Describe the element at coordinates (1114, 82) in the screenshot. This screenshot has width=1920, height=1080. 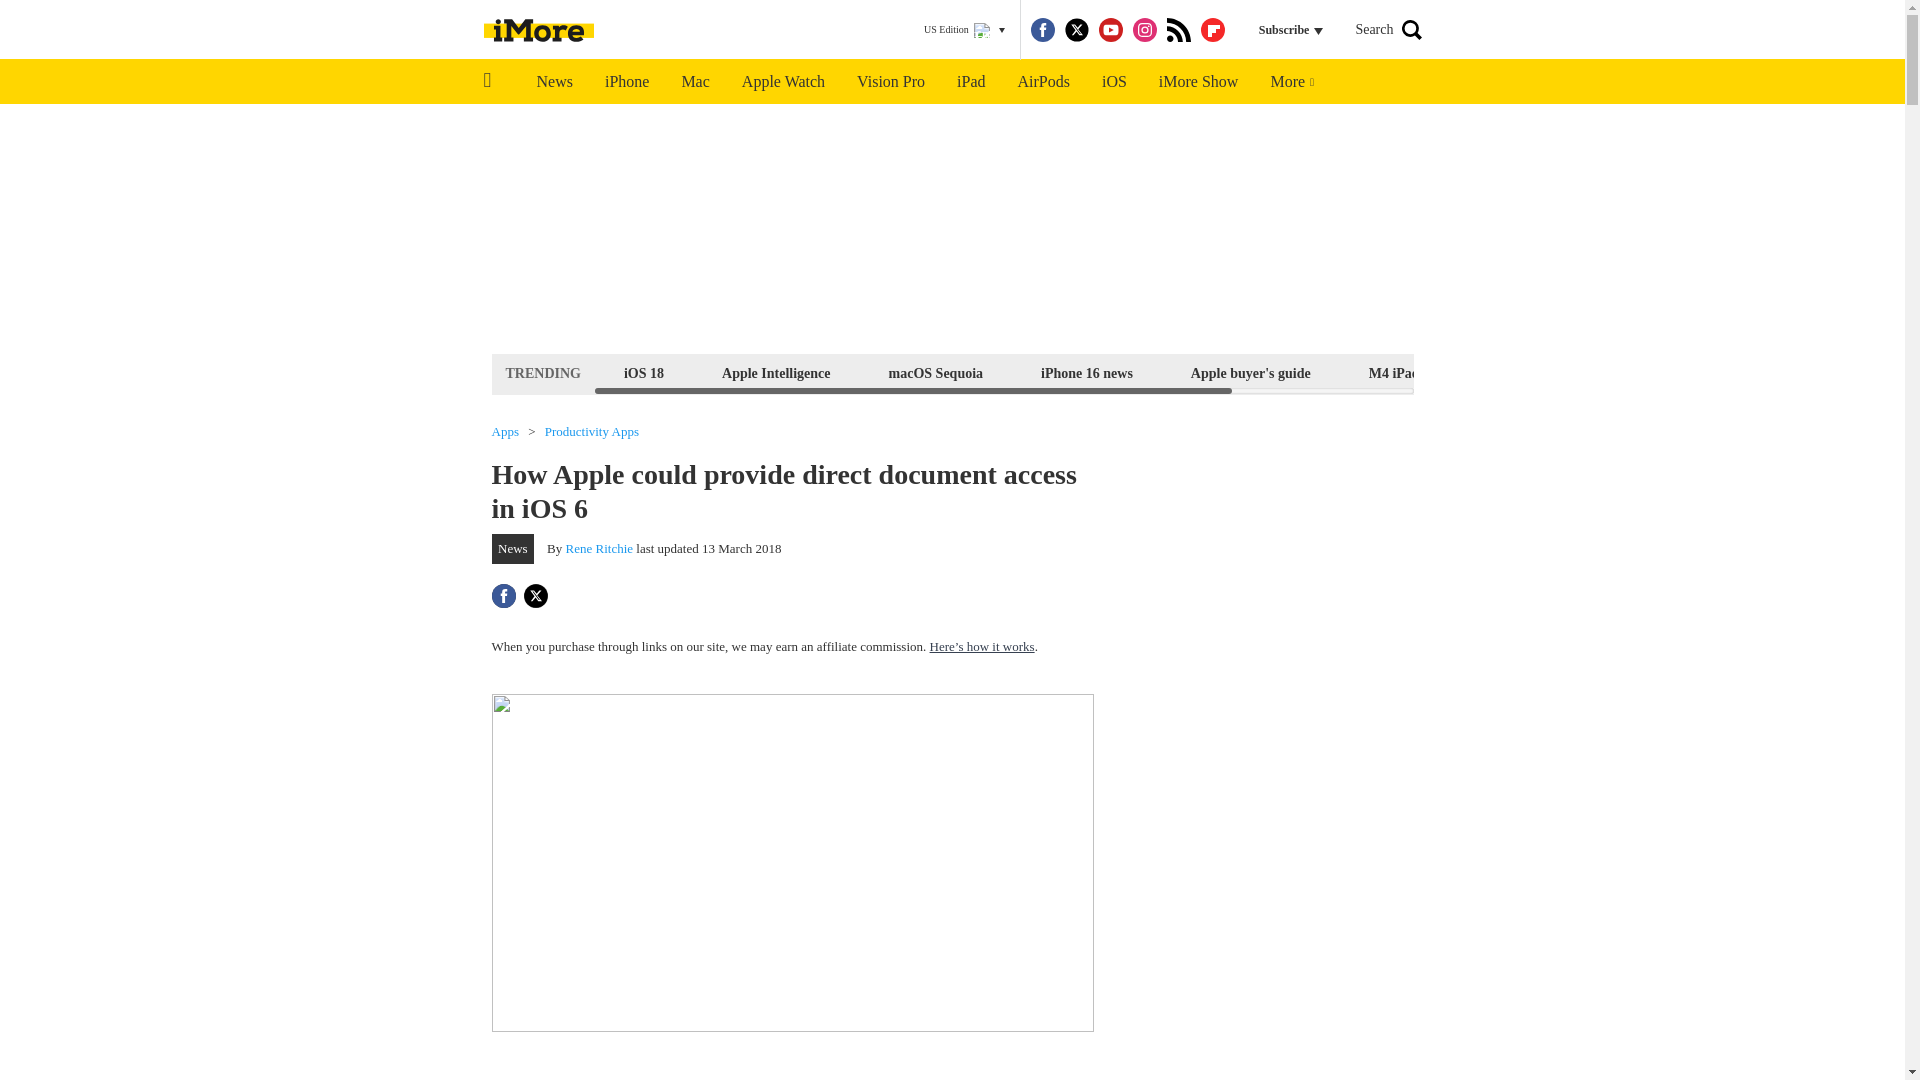
I see `iOS` at that location.